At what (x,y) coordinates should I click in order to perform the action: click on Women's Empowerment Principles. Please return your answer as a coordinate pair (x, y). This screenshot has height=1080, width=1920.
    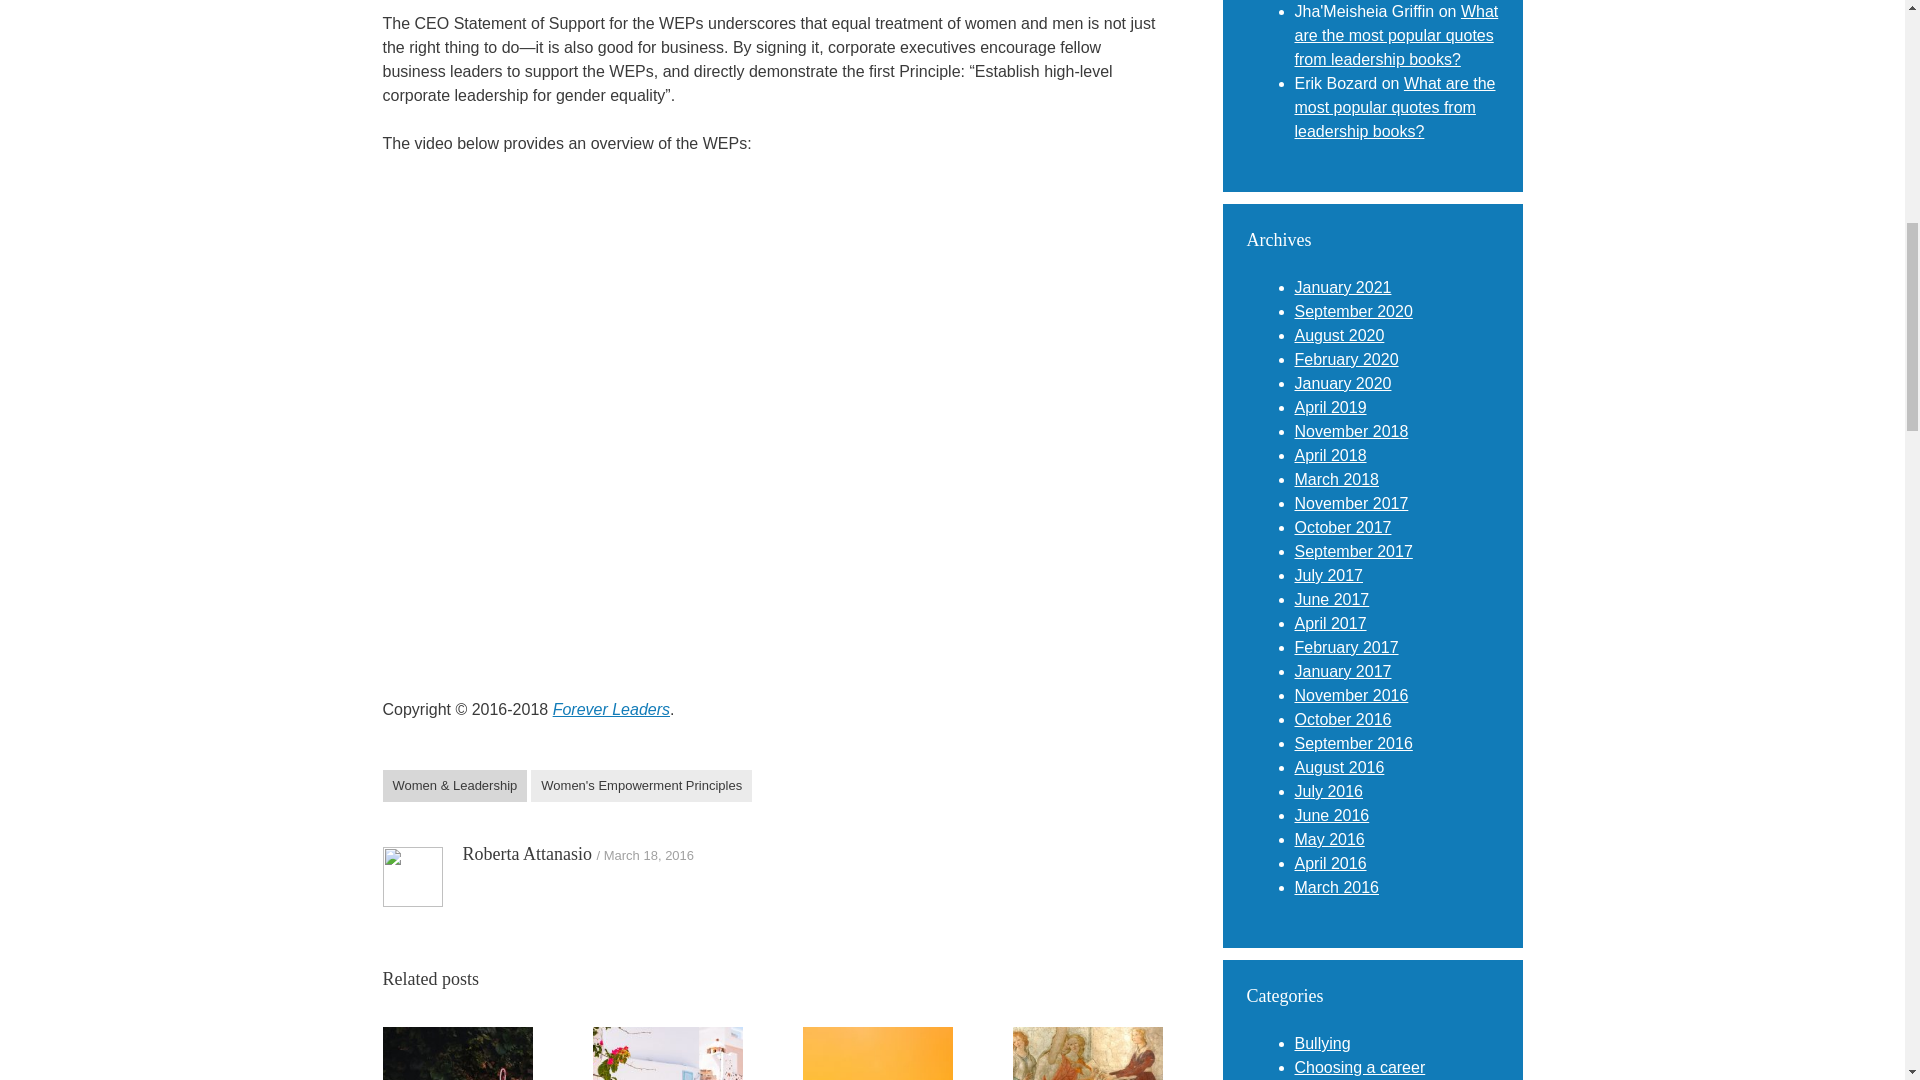
    Looking at the image, I should click on (642, 786).